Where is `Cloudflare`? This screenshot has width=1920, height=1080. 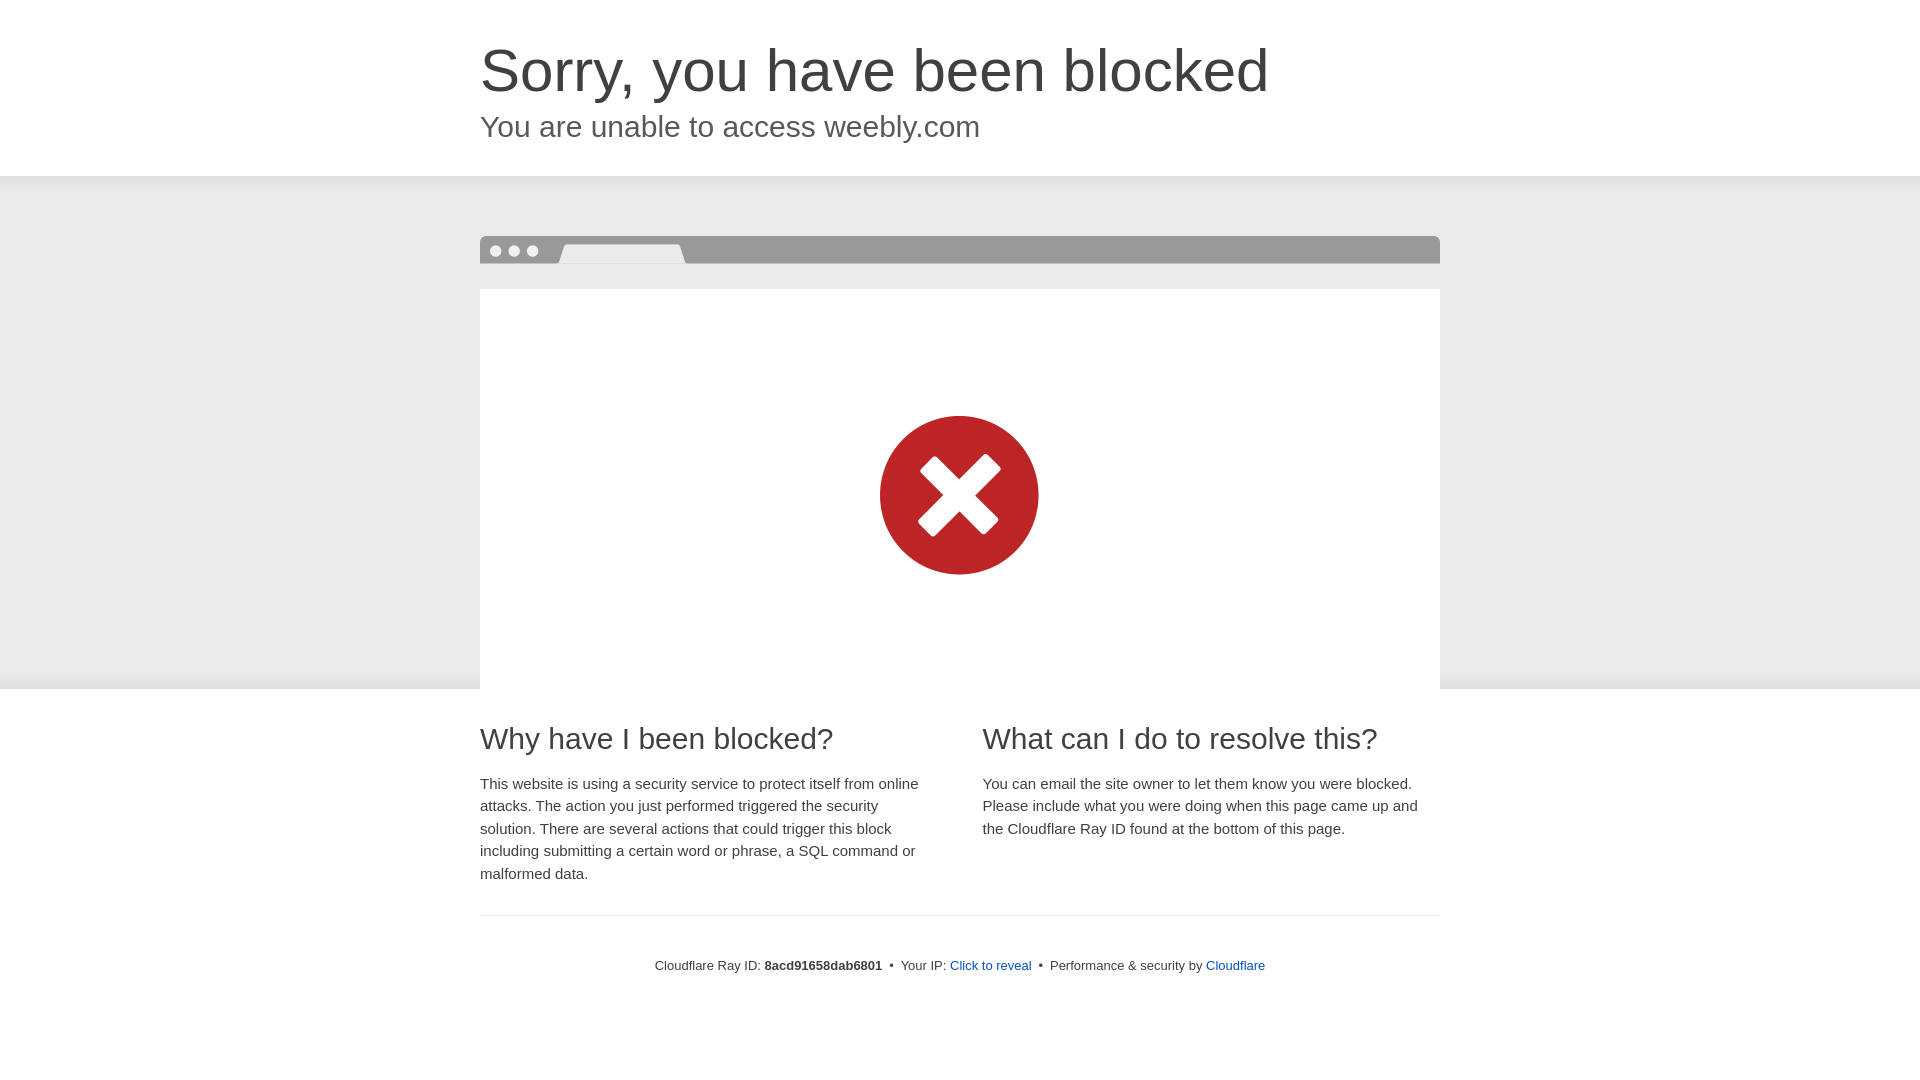 Cloudflare is located at coordinates (1235, 965).